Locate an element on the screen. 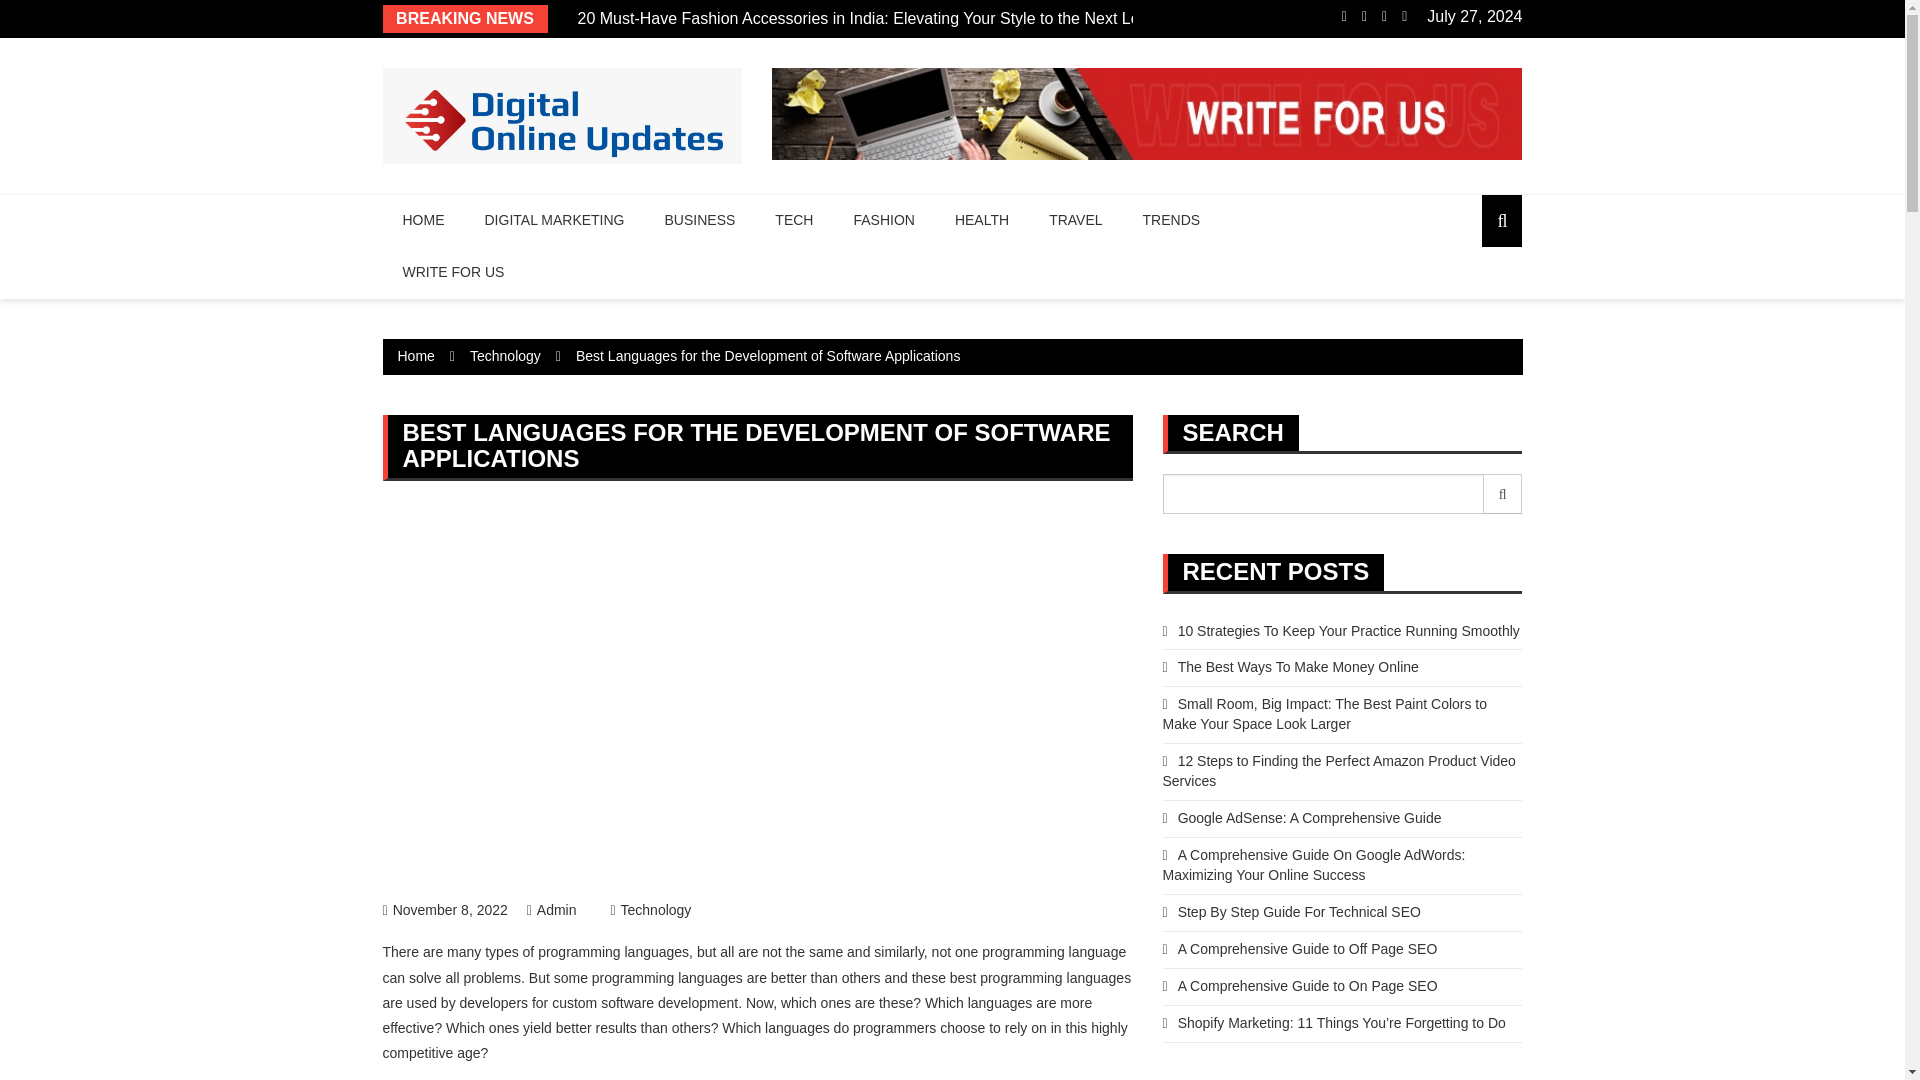 The width and height of the screenshot is (1920, 1080). Facebook is located at coordinates (1344, 17).